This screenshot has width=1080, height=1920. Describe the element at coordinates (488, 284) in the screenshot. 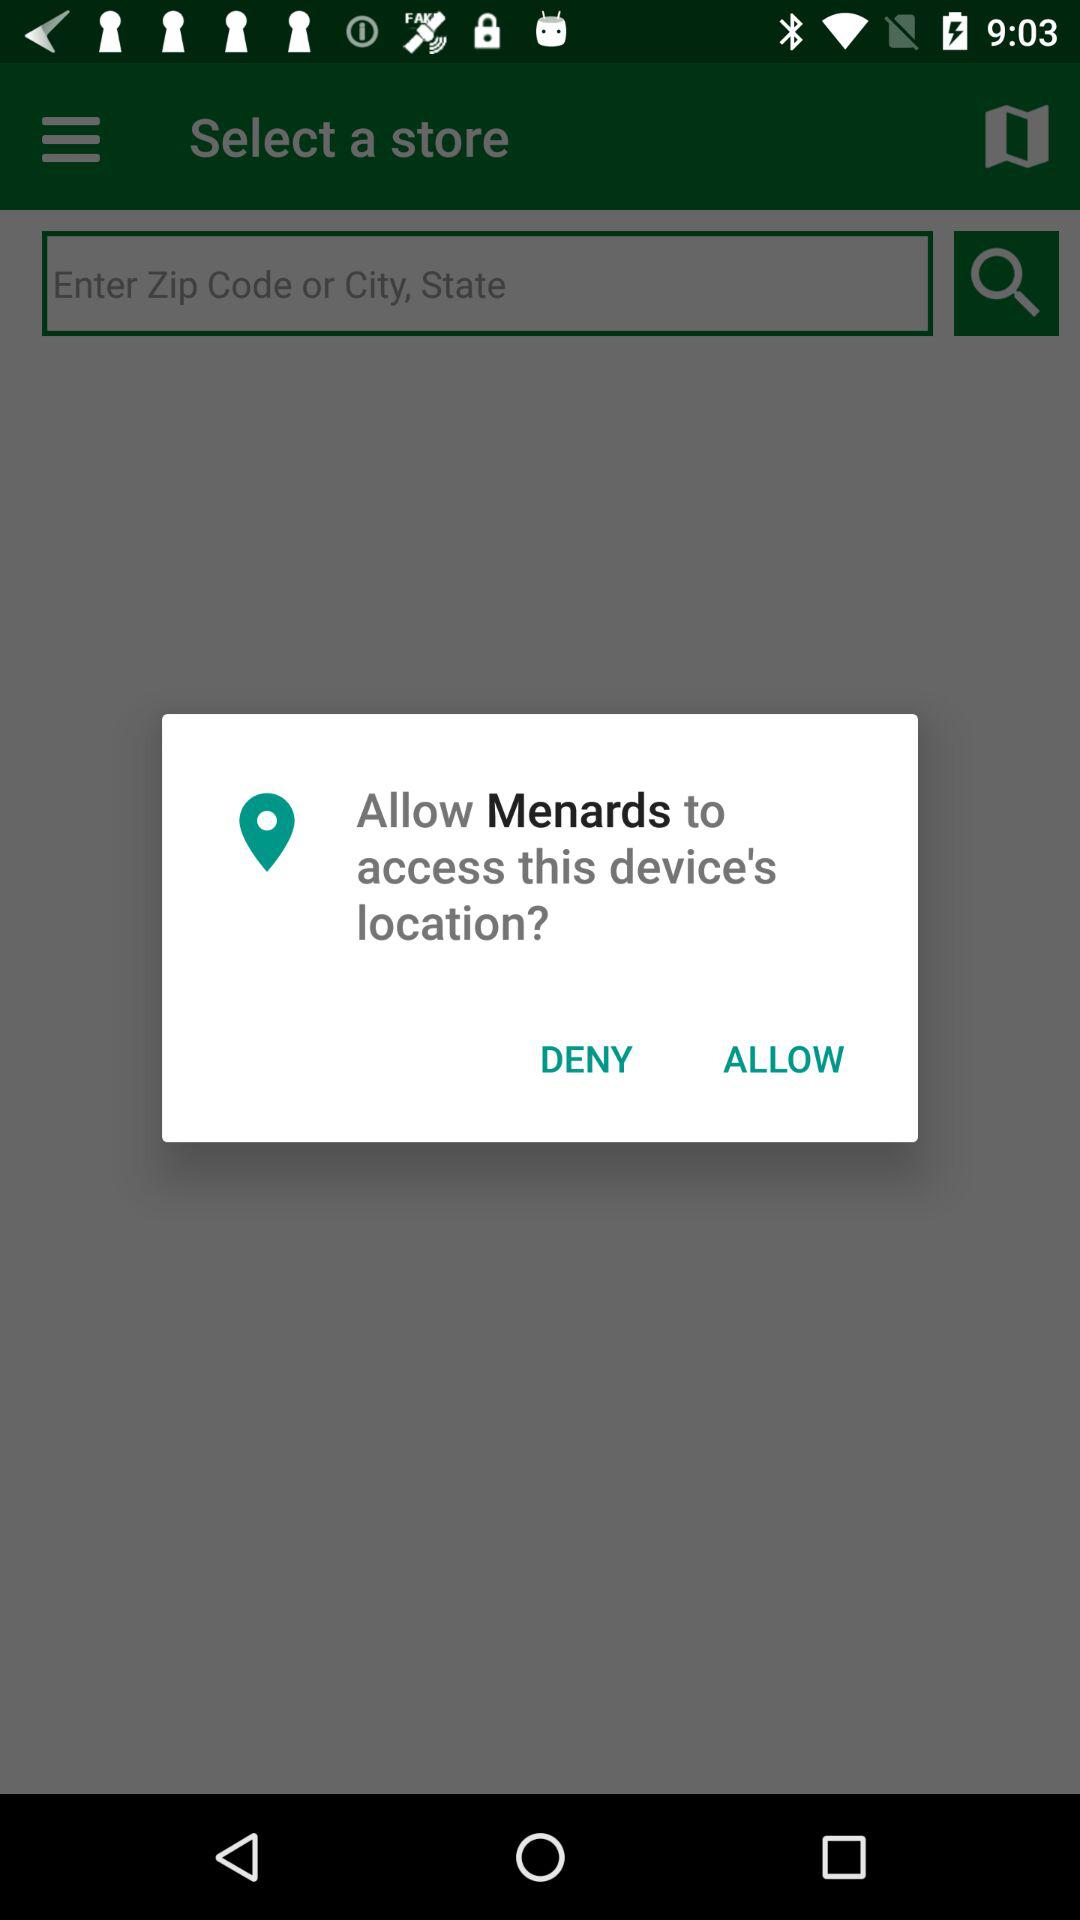

I see `advertisement` at that location.